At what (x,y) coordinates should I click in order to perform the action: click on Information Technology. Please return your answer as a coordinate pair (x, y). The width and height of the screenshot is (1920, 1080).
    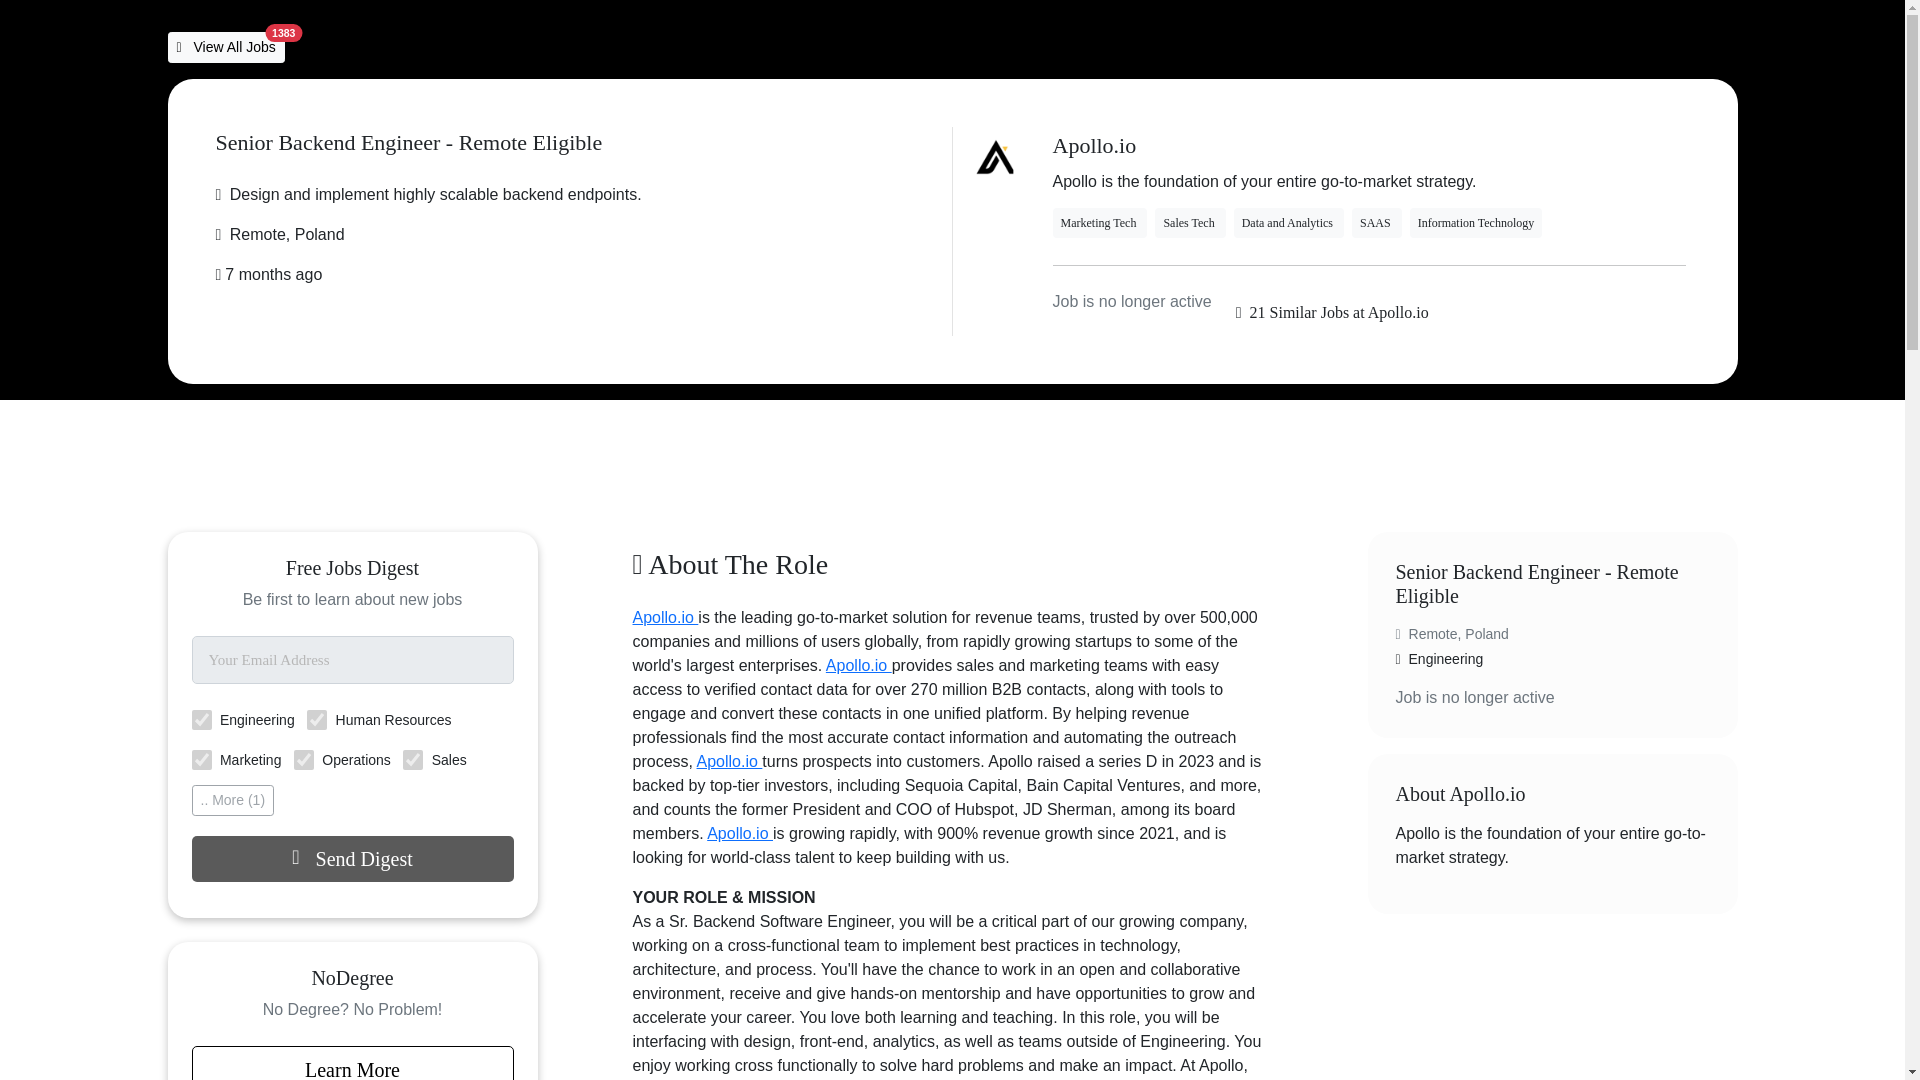
    Looking at the image, I should click on (1476, 222).